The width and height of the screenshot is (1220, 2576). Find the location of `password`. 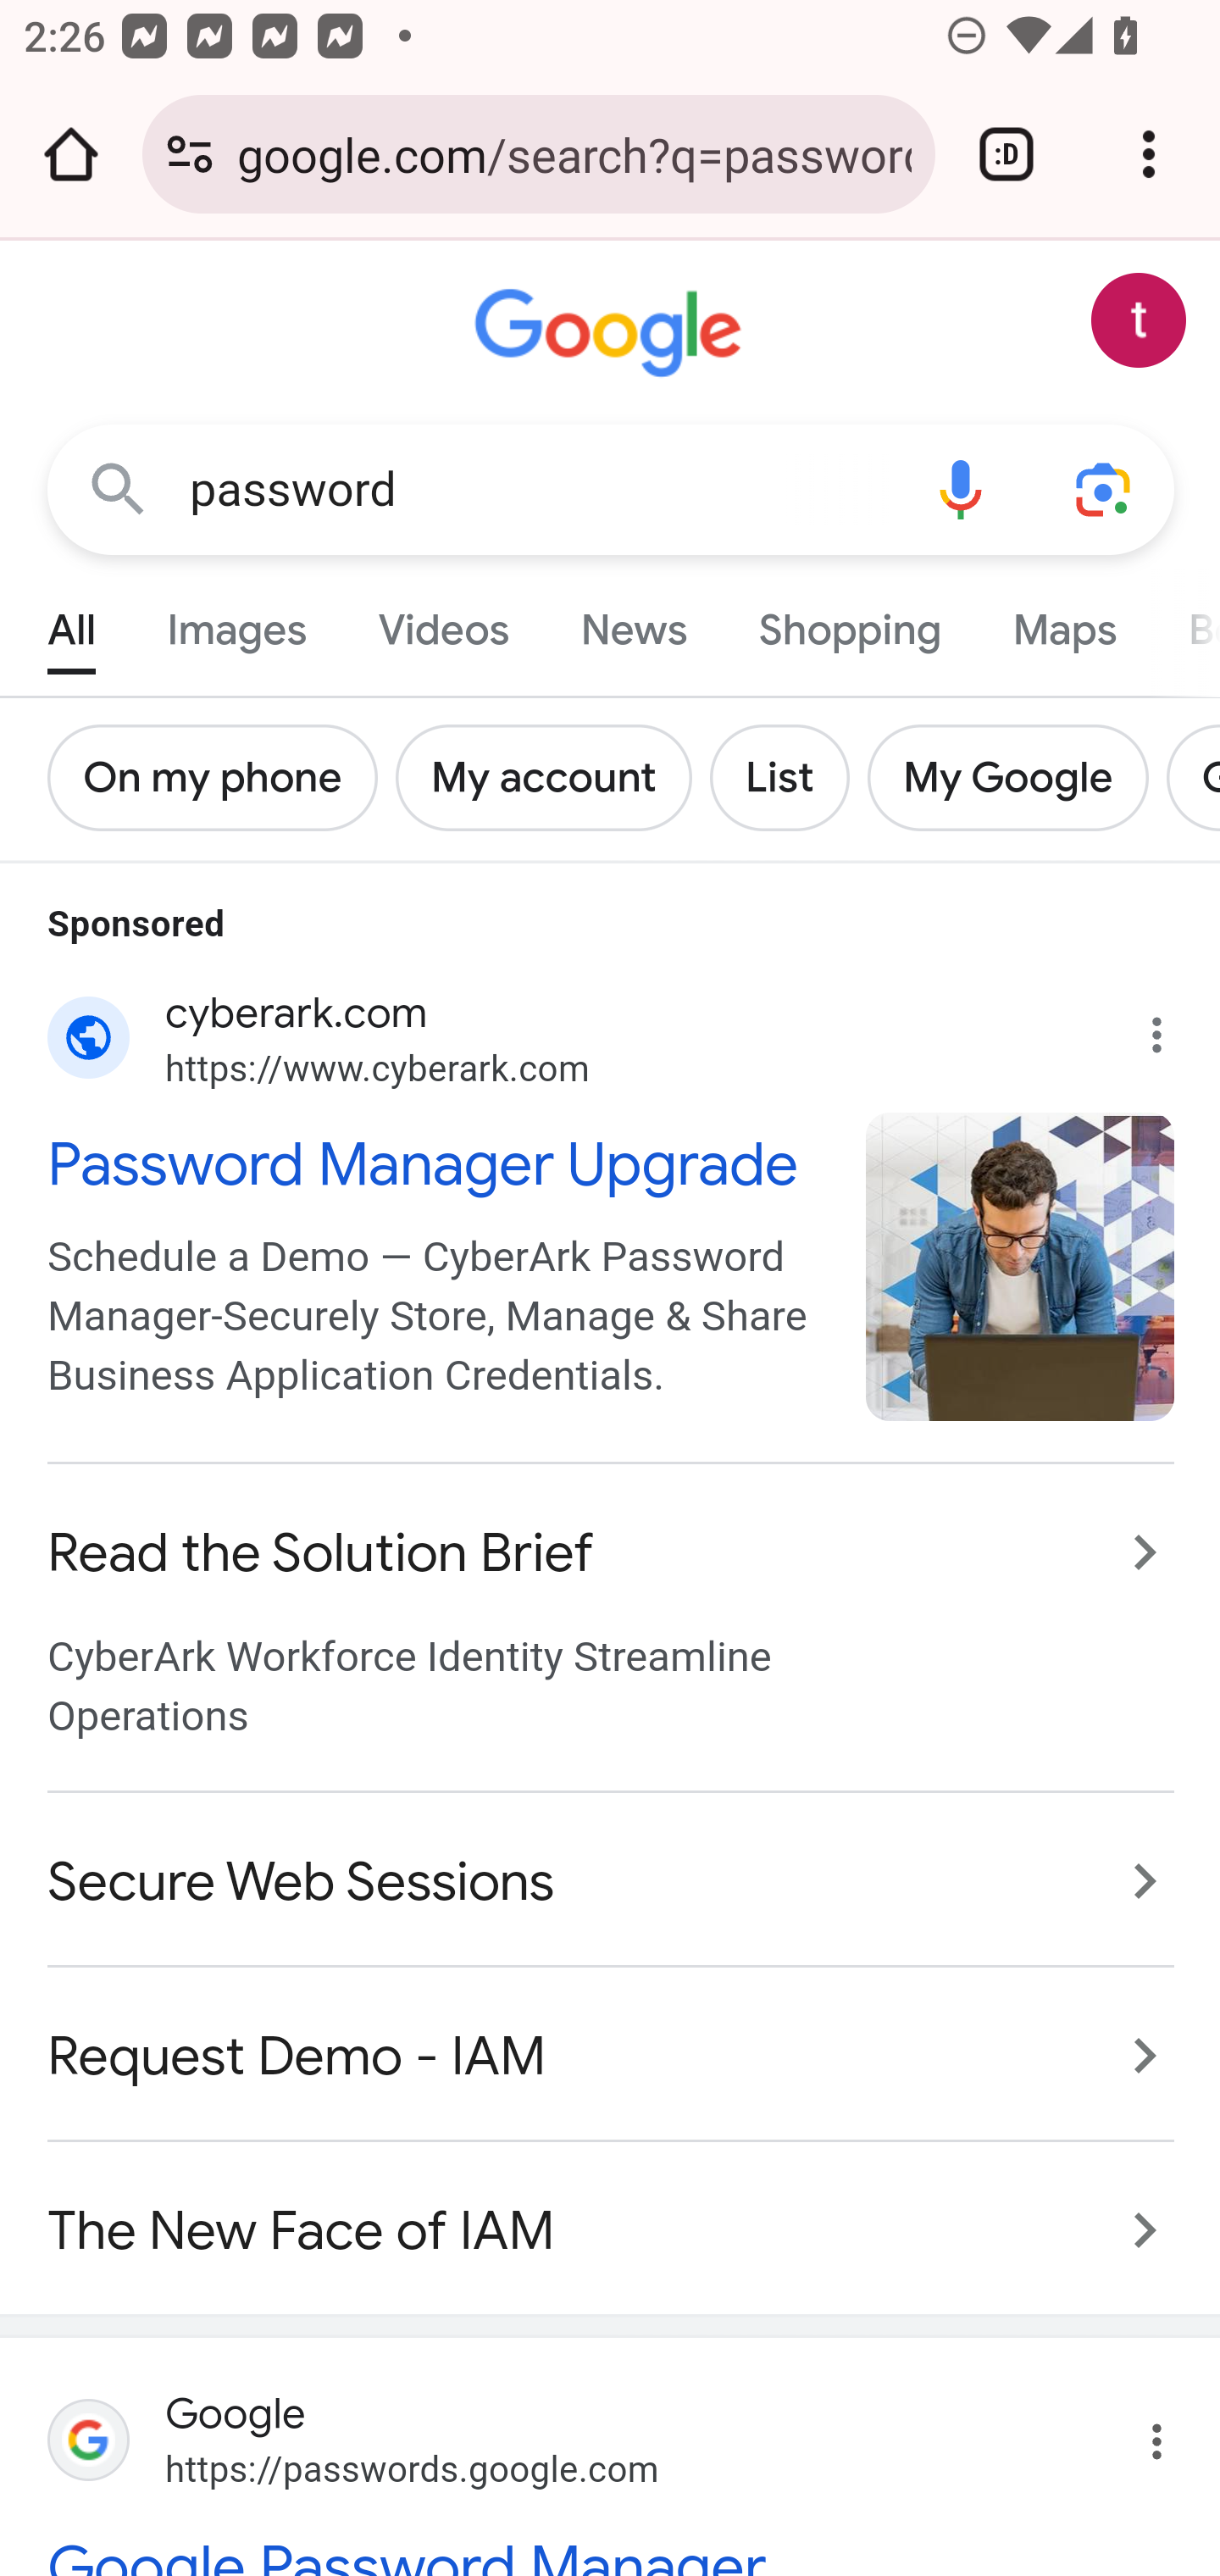

password is located at coordinates (539, 490).